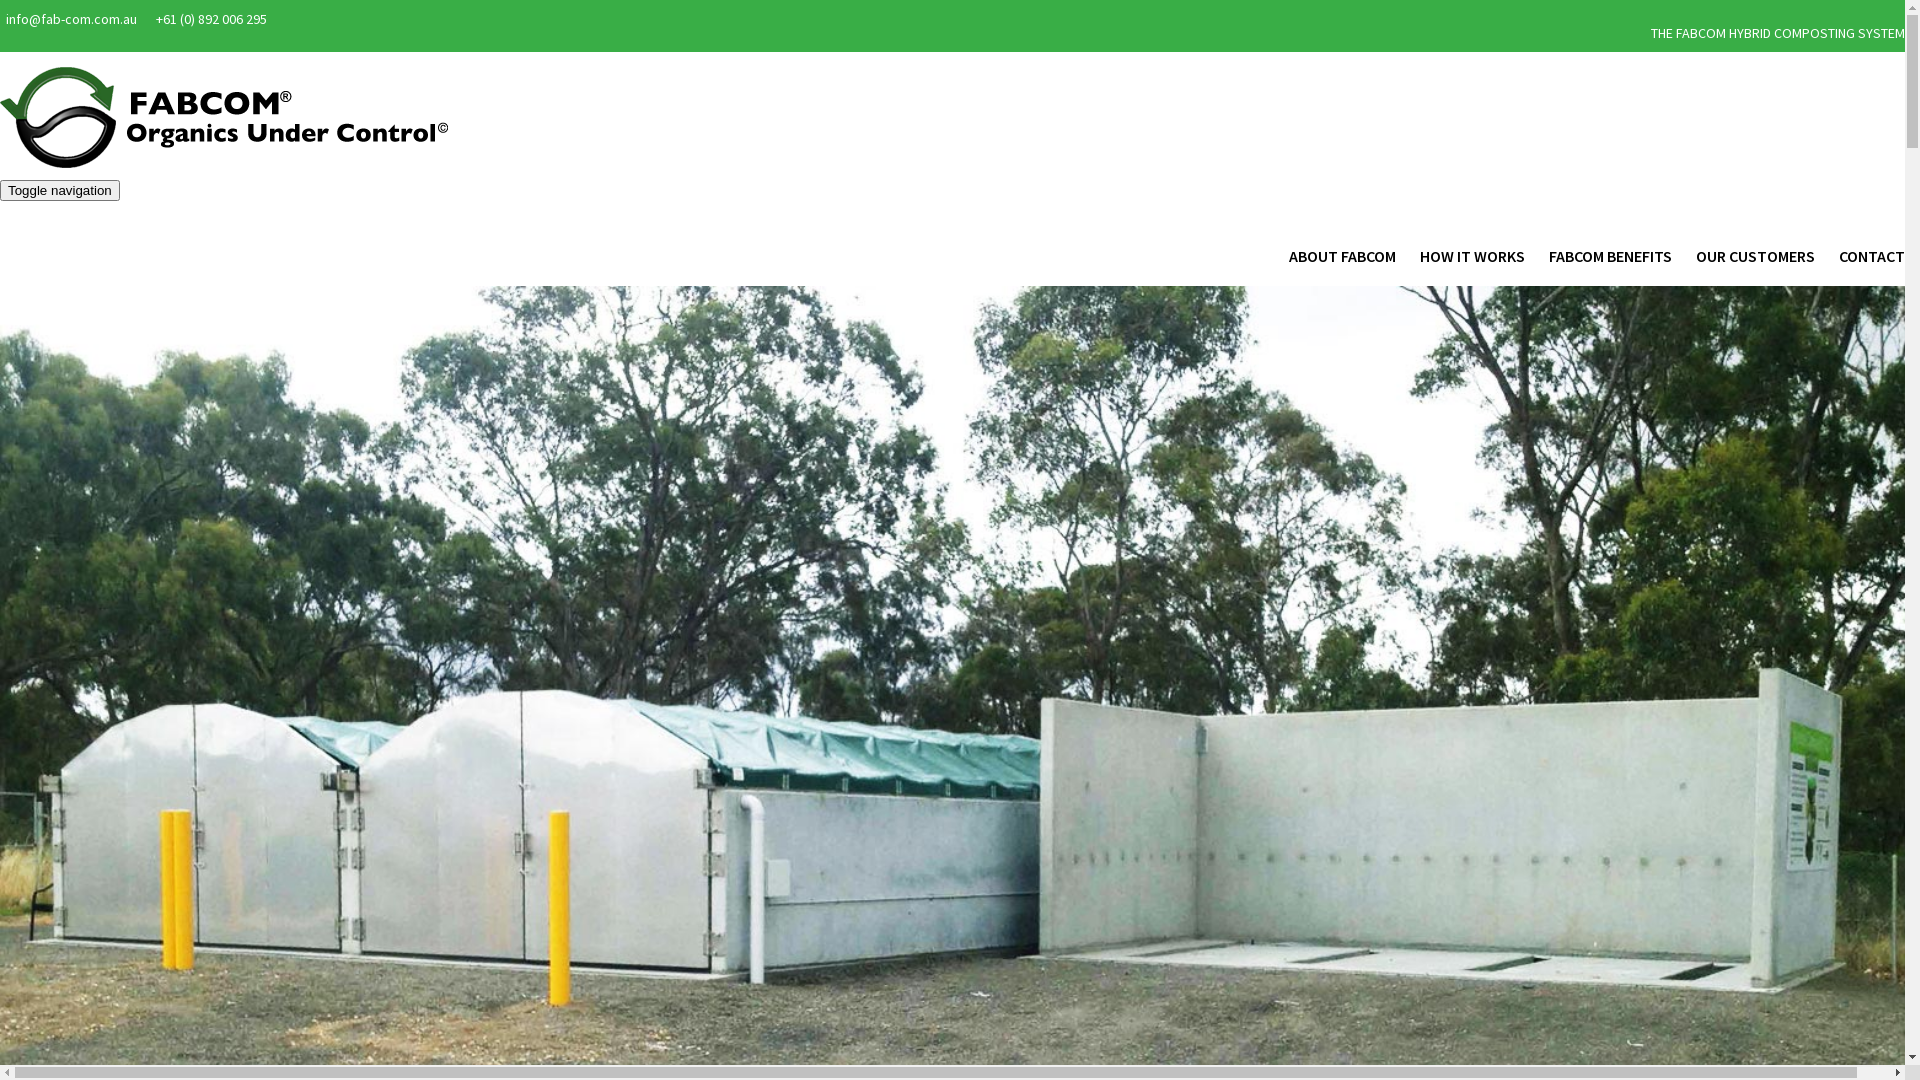 The height and width of the screenshot is (1080, 1920). What do you see at coordinates (60, 190) in the screenshot?
I see `Toggle navigation` at bounding box center [60, 190].